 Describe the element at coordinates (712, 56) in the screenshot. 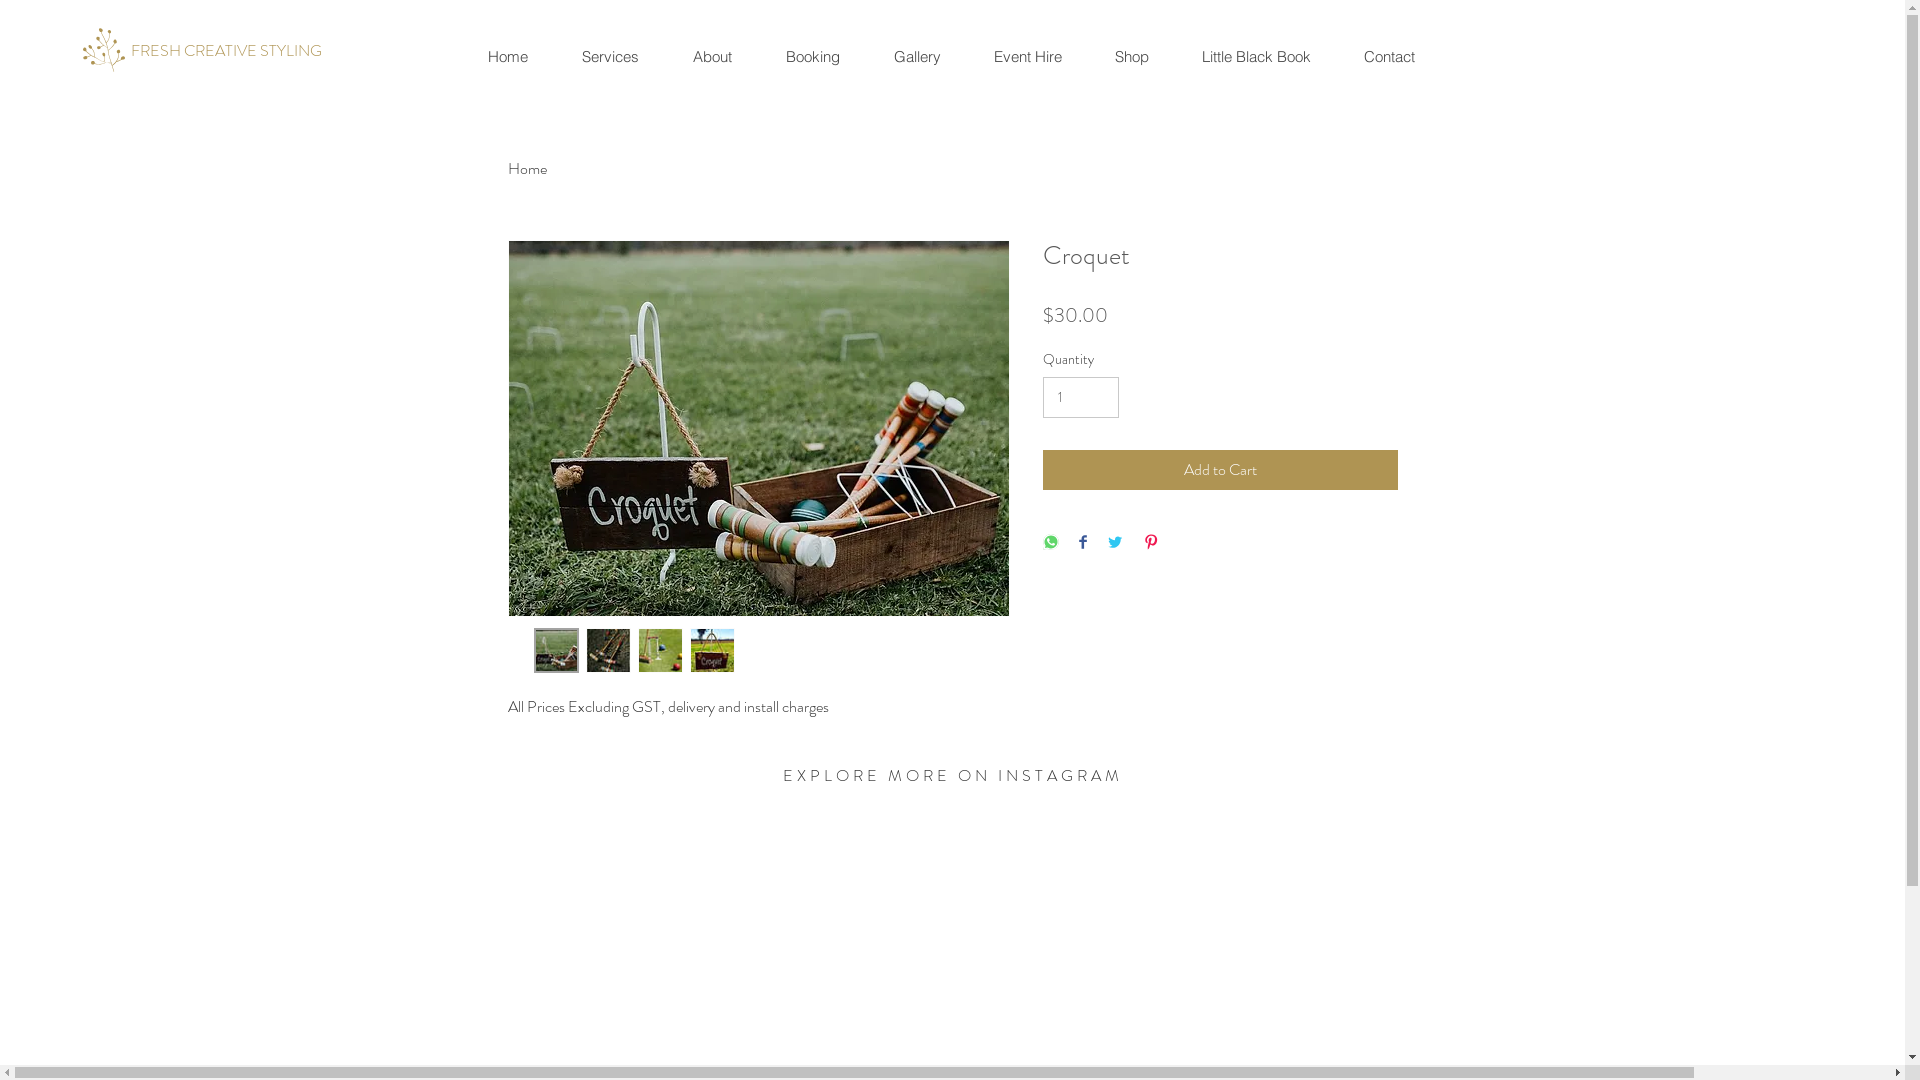

I see `About` at that location.